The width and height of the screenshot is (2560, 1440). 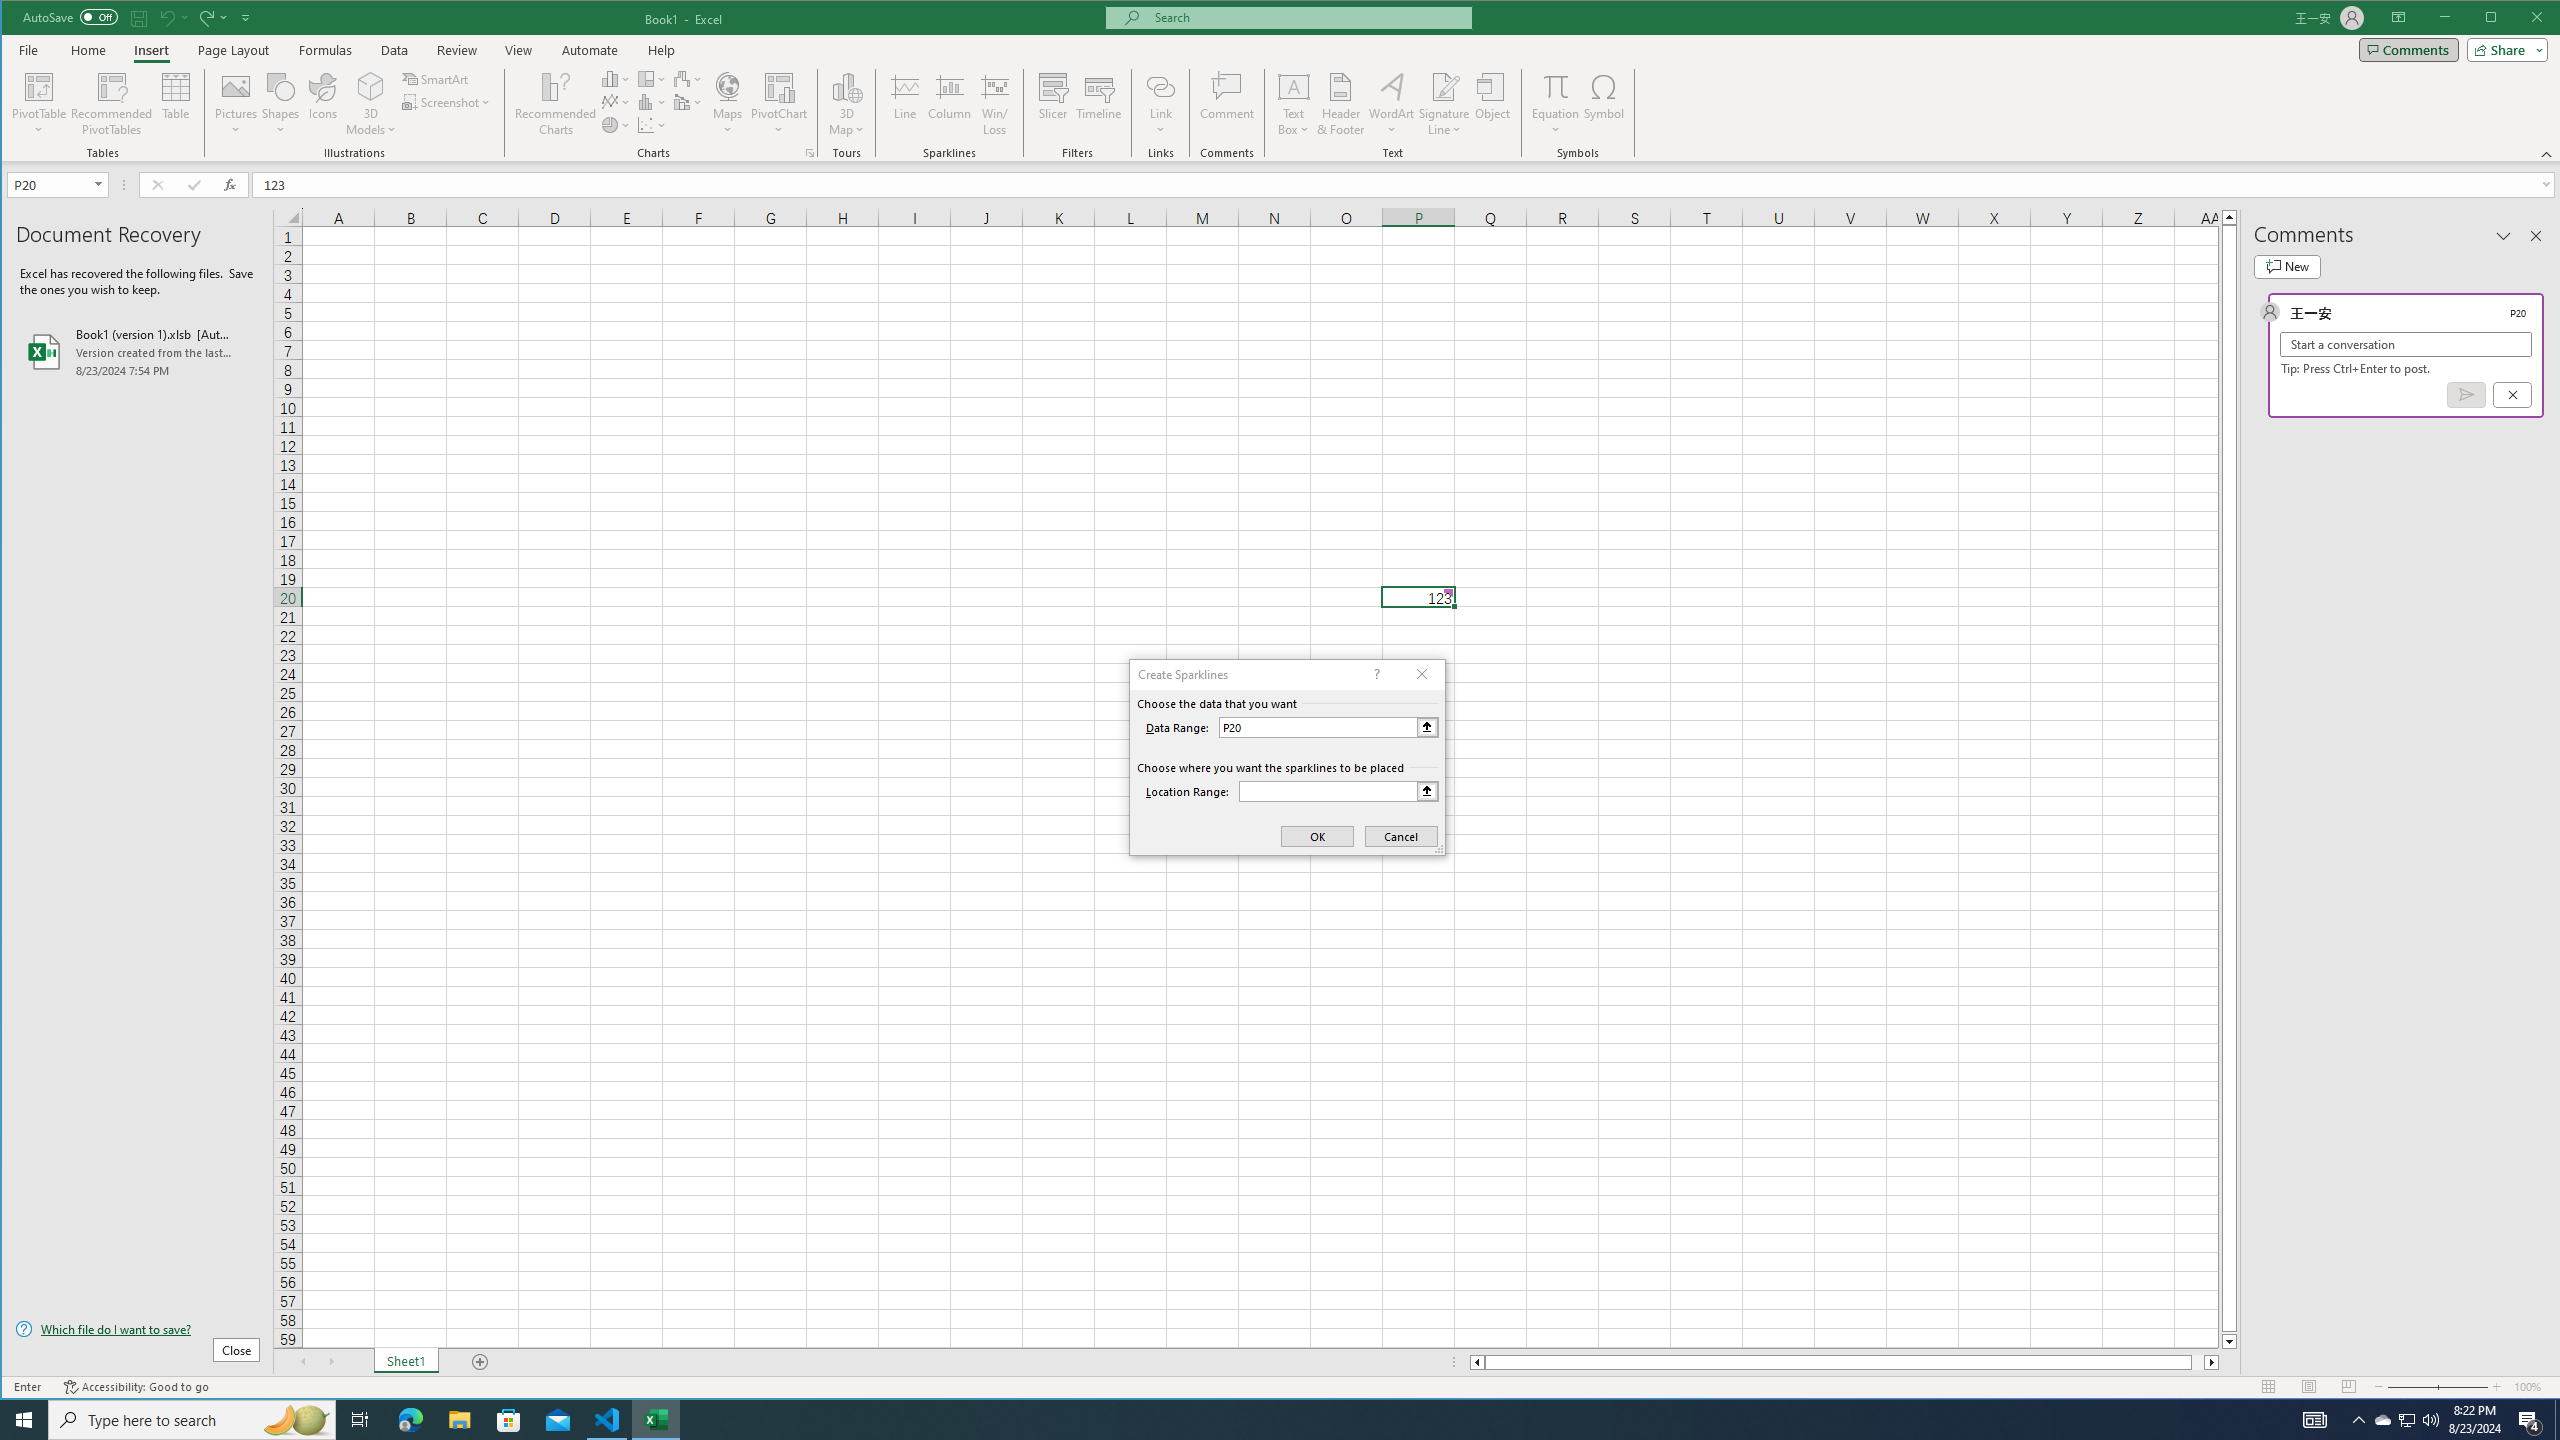 I want to click on Signature Line, so click(x=1445, y=104).